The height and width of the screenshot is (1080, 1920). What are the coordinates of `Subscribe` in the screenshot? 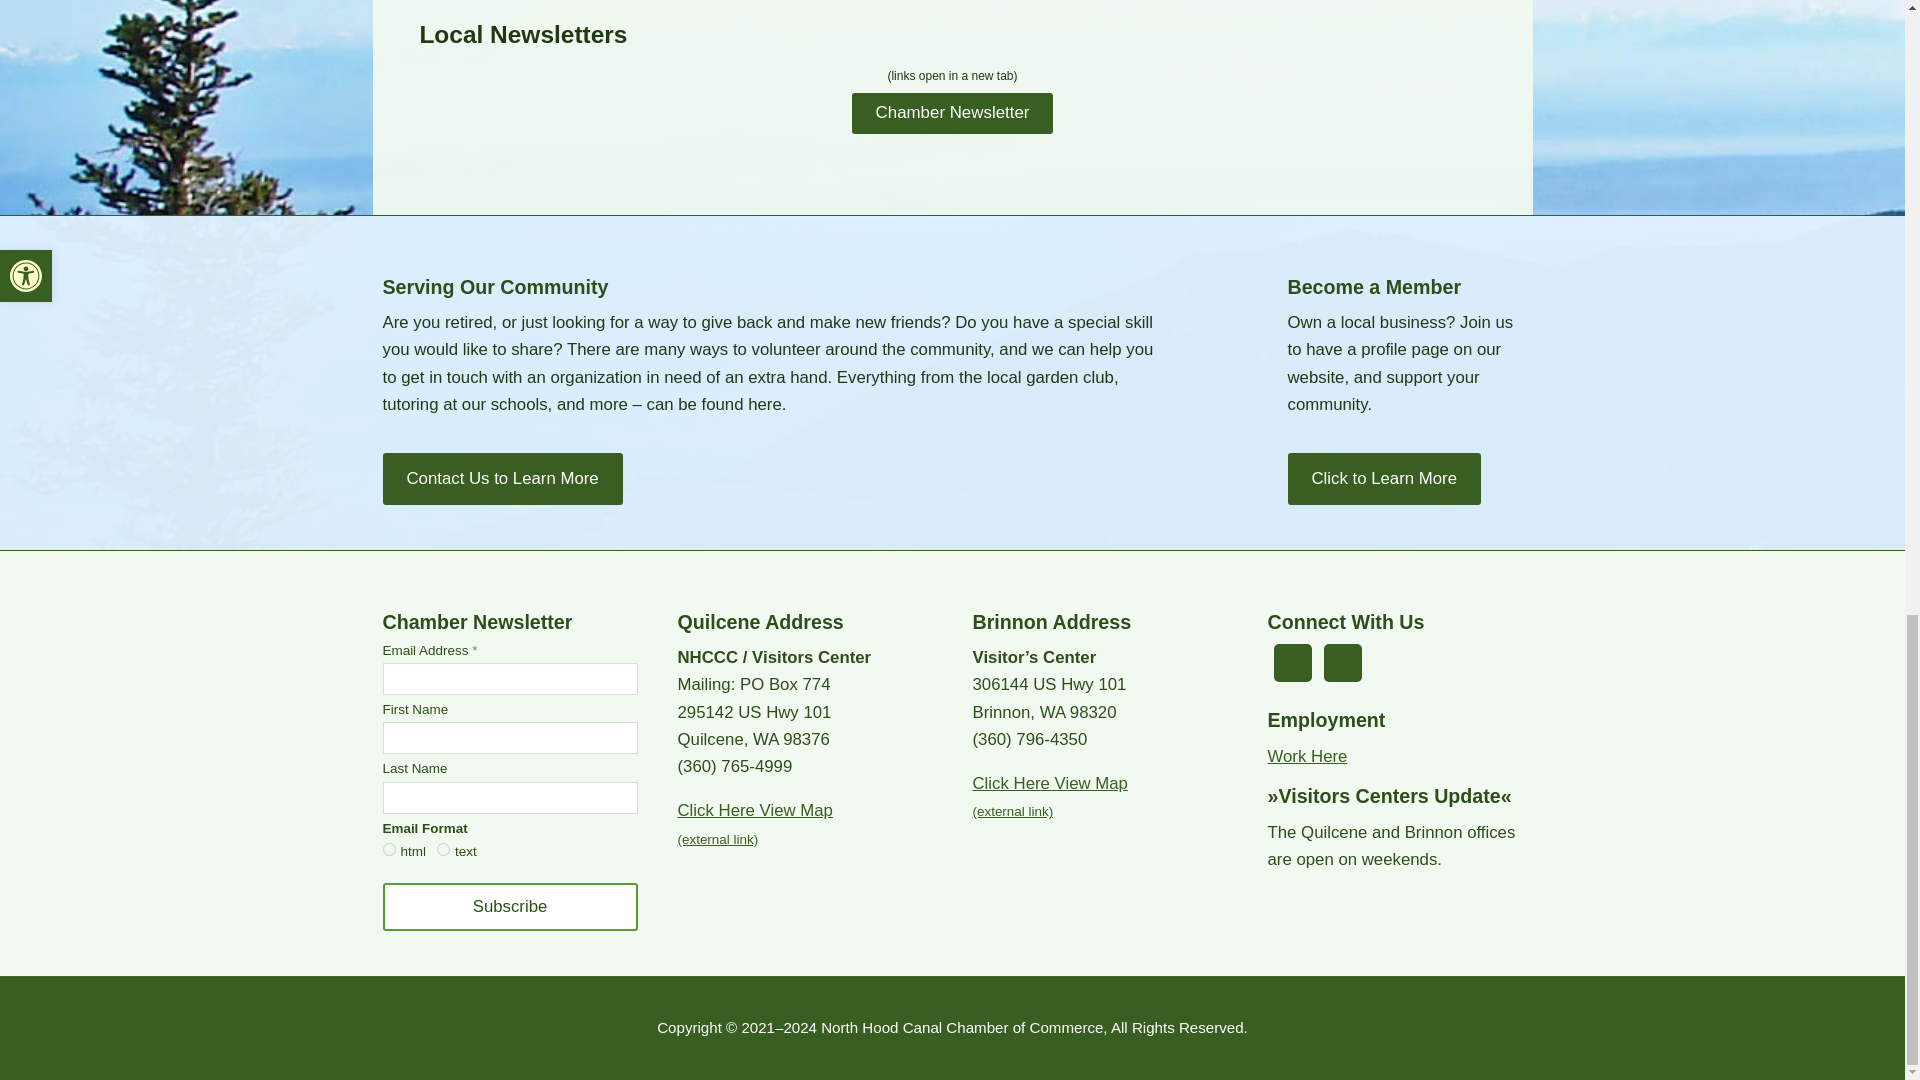 It's located at (510, 906).